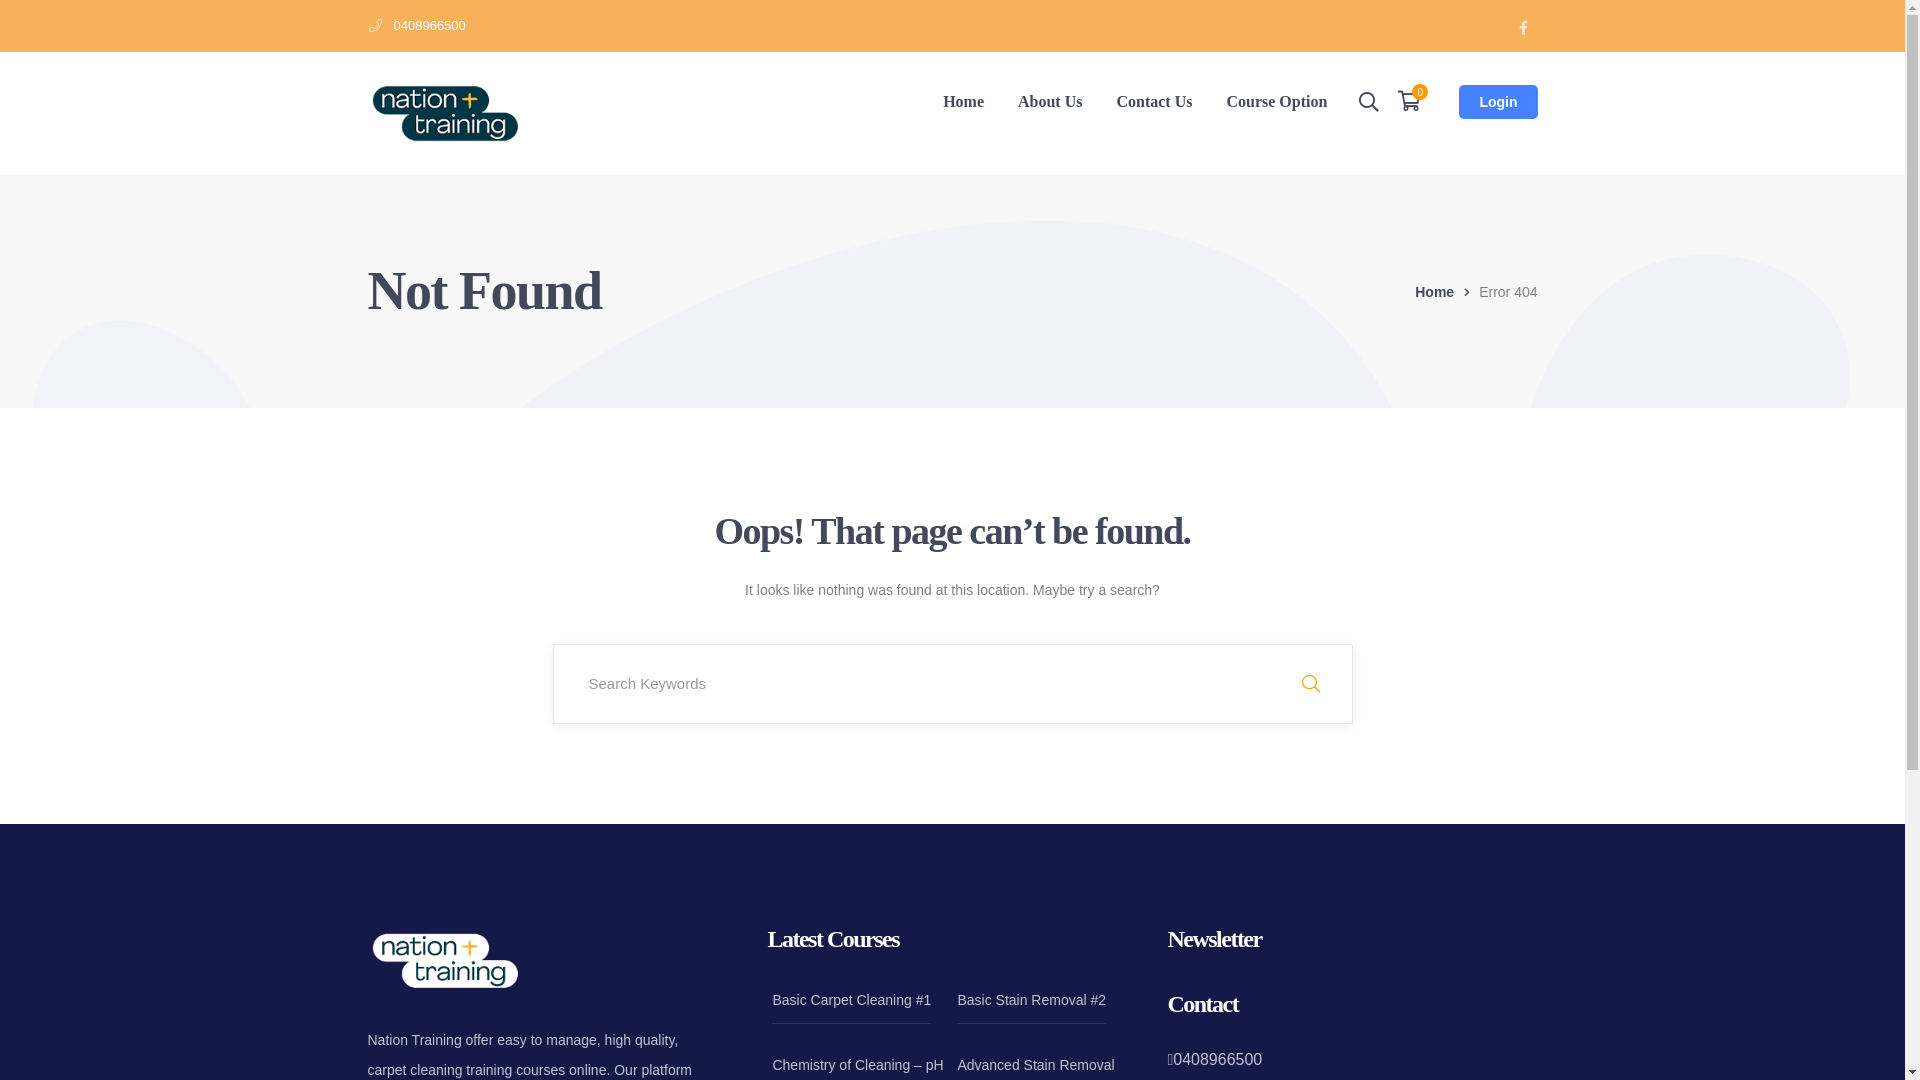 Image resolution: width=1920 pixels, height=1080 pixels. What do you see at coordinates (1409, 102) in the screenshot?
I see `0` at bounding box center [1409, 102].